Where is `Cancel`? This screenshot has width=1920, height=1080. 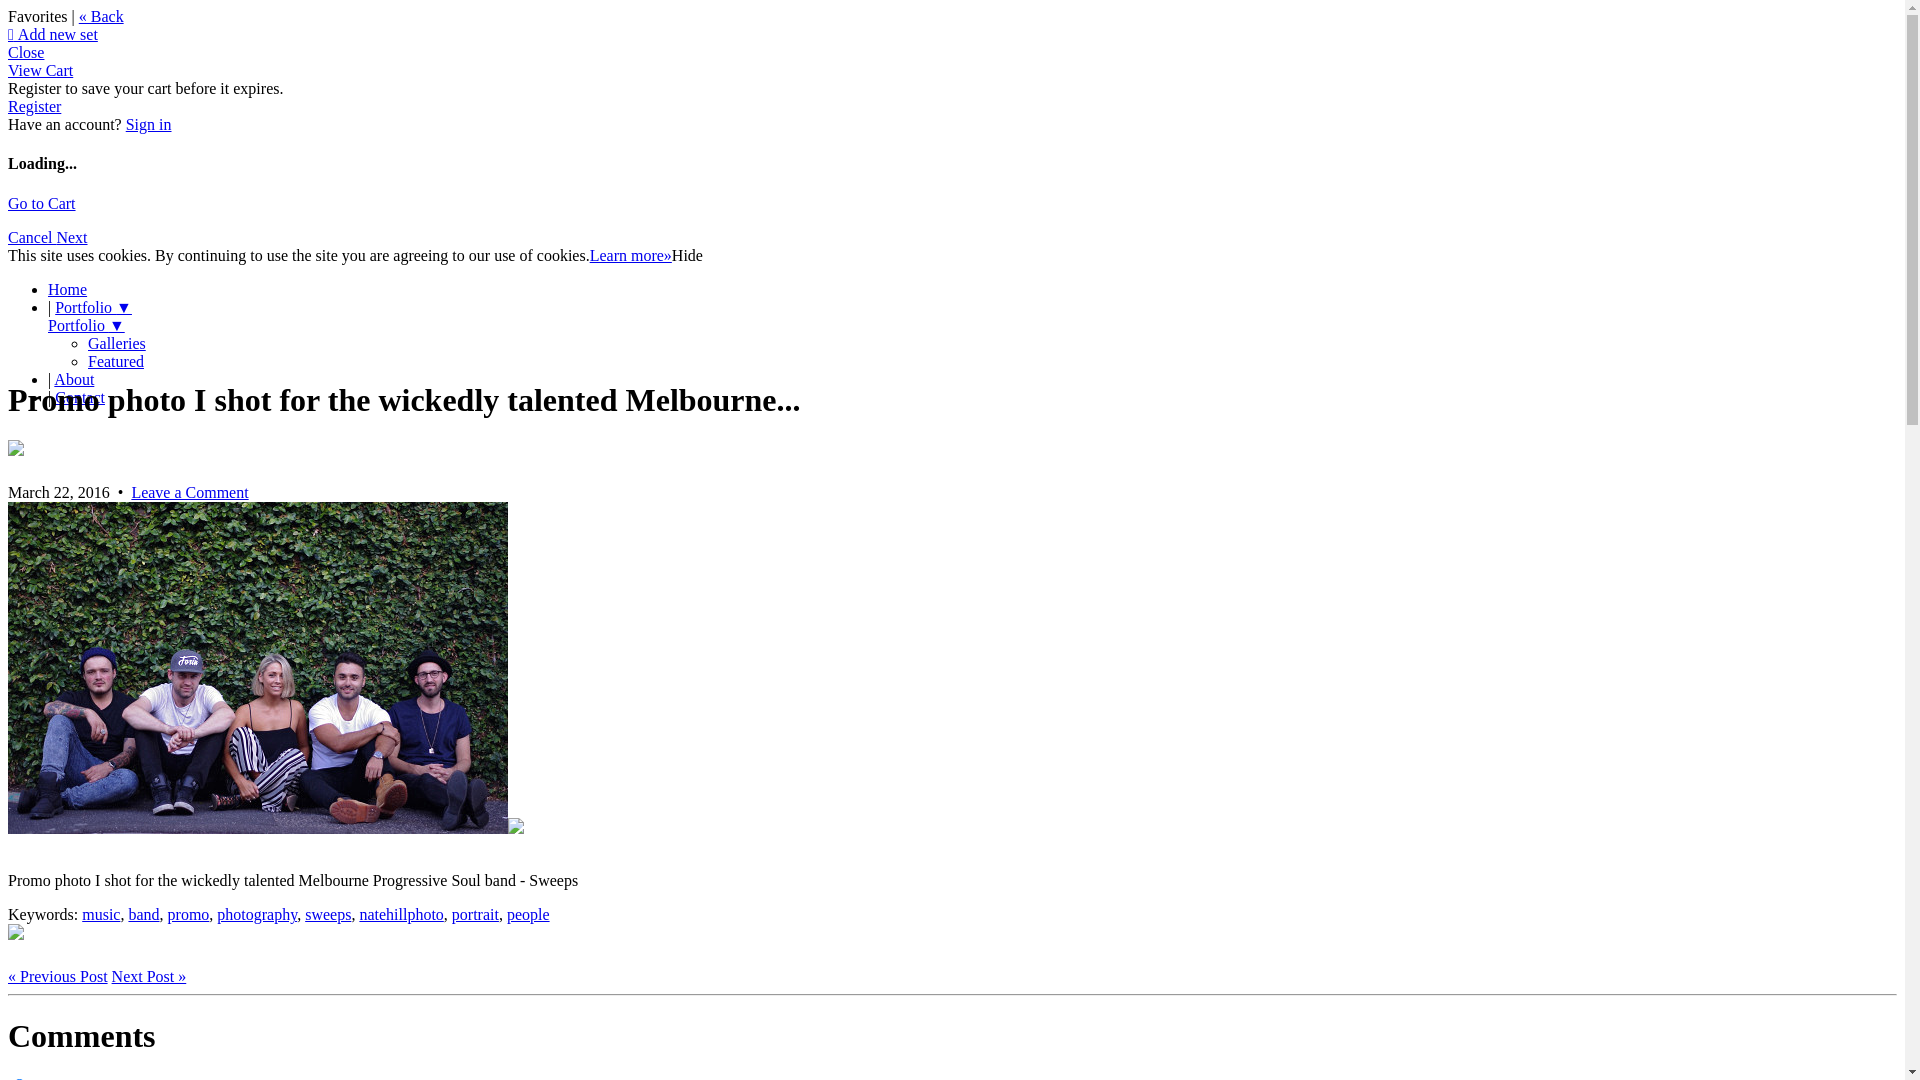 Cancel is located at coordinates (32, 238).